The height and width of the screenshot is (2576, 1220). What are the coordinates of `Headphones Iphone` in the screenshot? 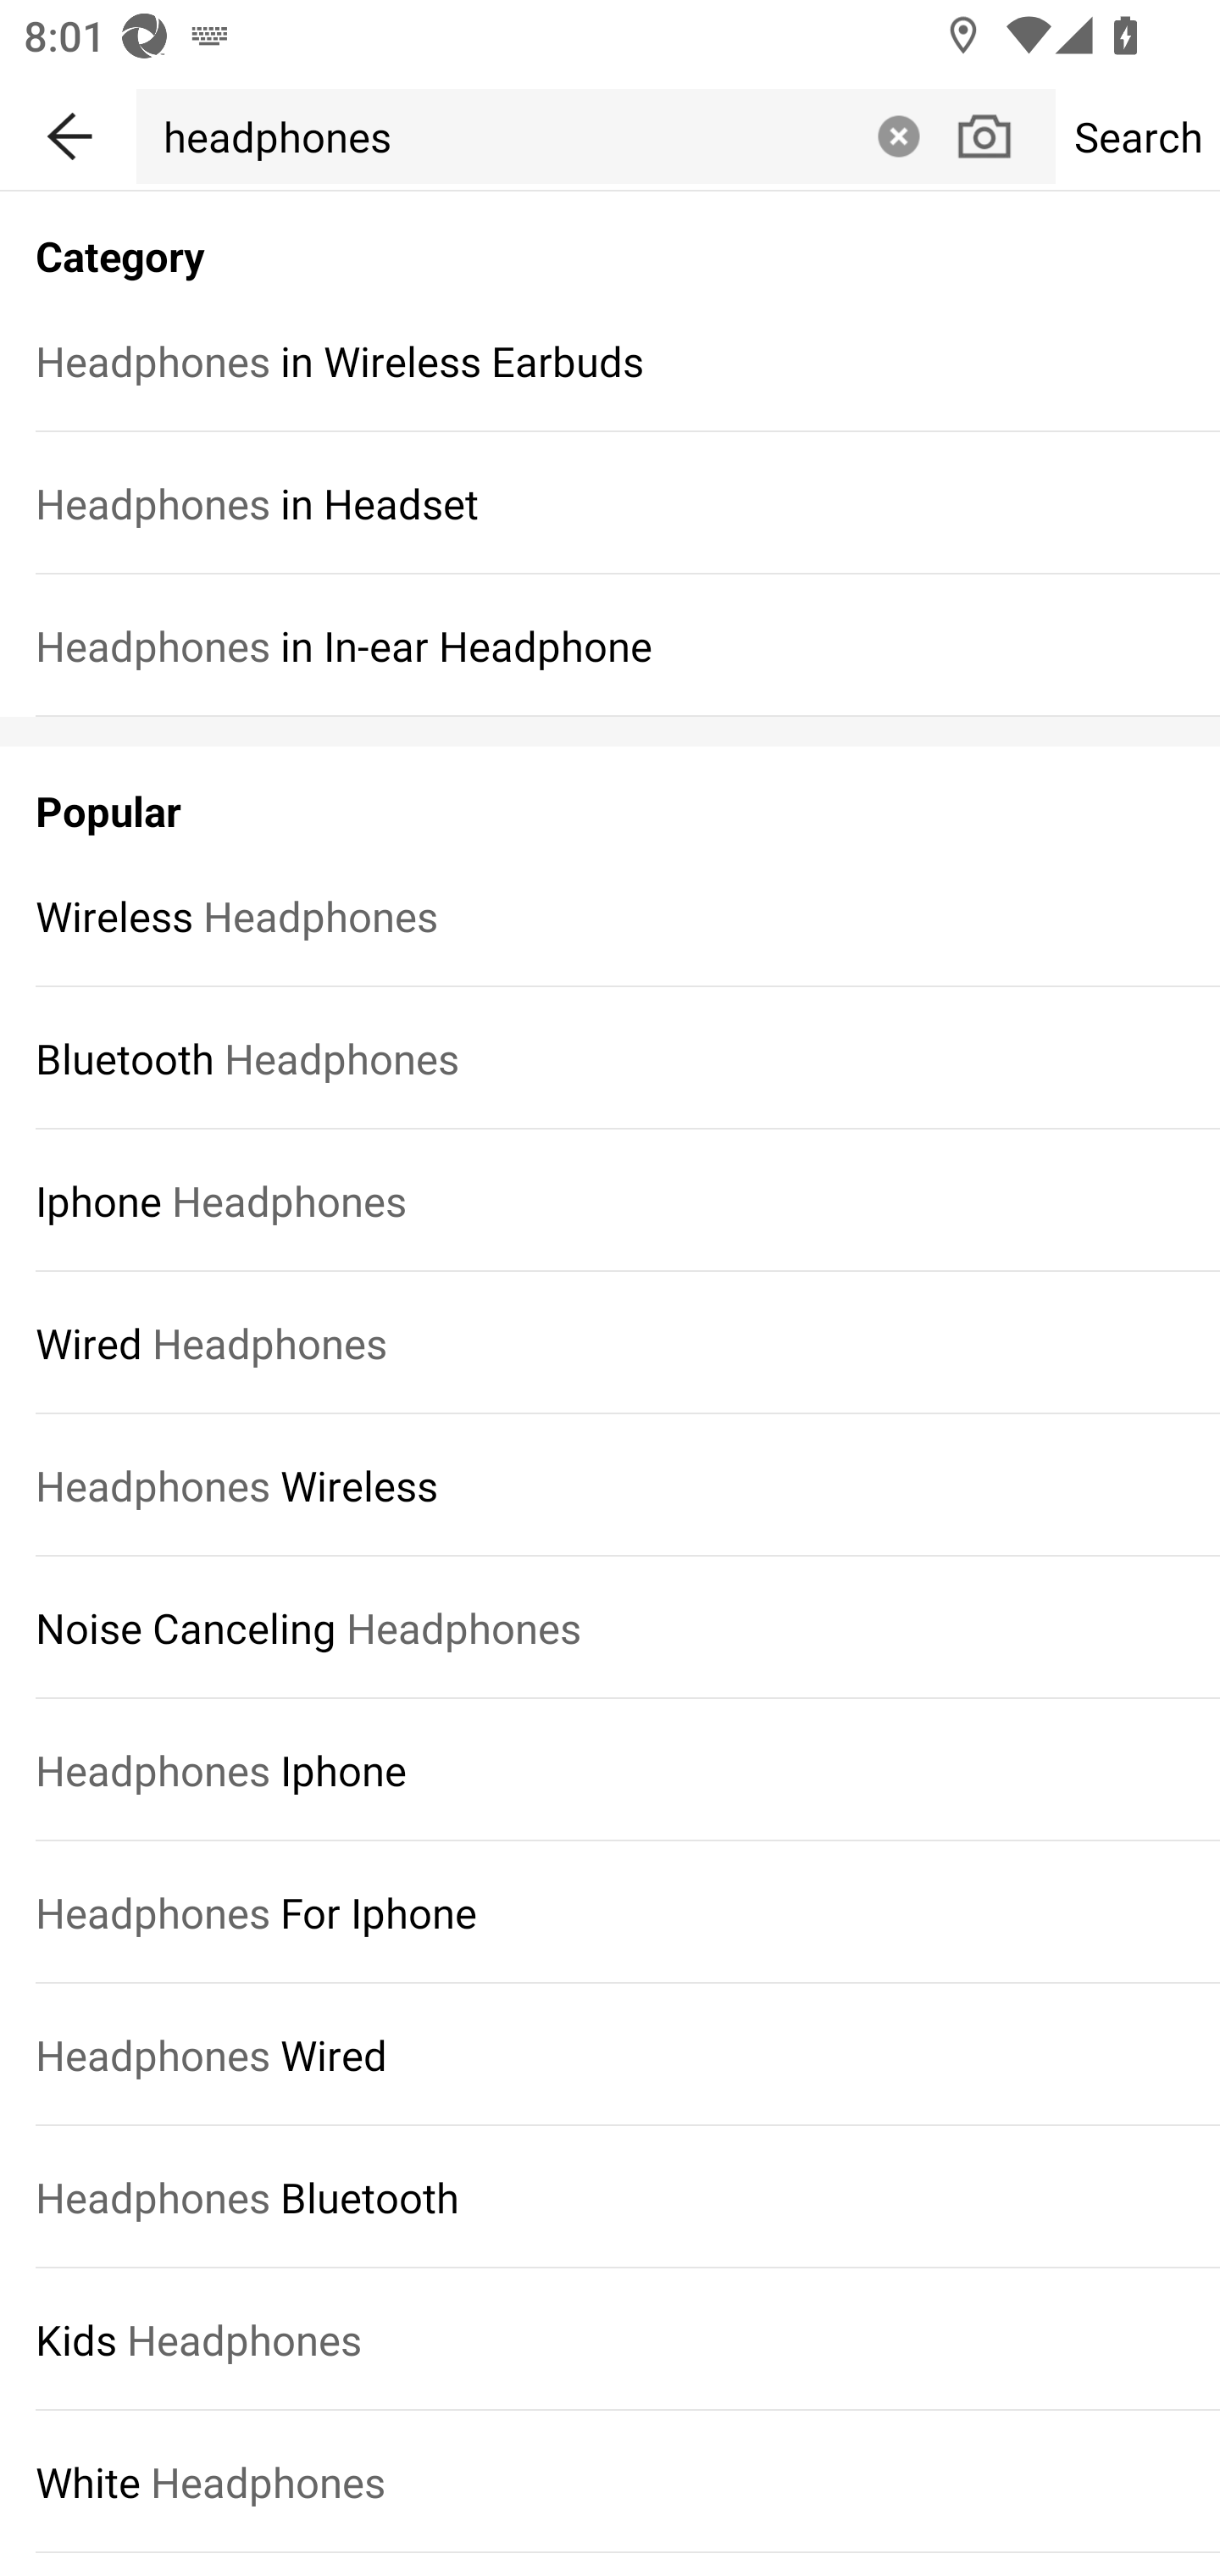 It's located at (610, 1771).